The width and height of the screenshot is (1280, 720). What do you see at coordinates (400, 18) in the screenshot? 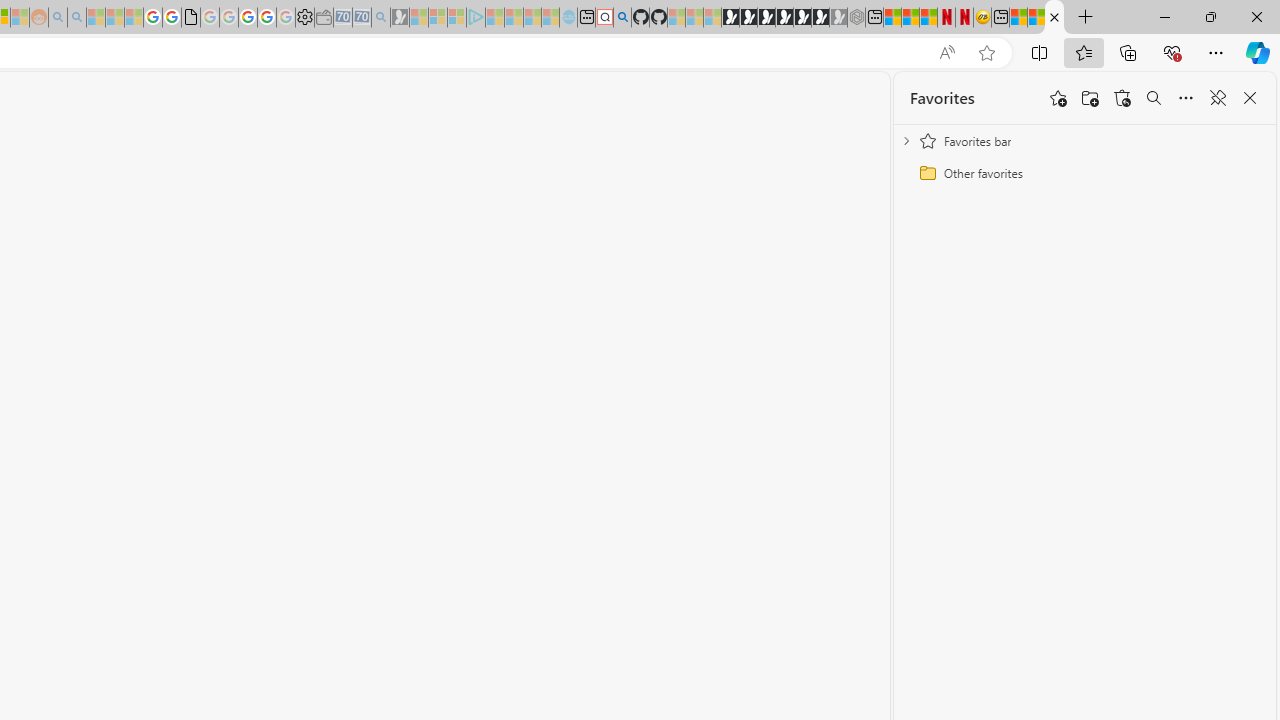
I see `Microsoft Start Gaming - Sleeping` at bounding box center [400, 18].